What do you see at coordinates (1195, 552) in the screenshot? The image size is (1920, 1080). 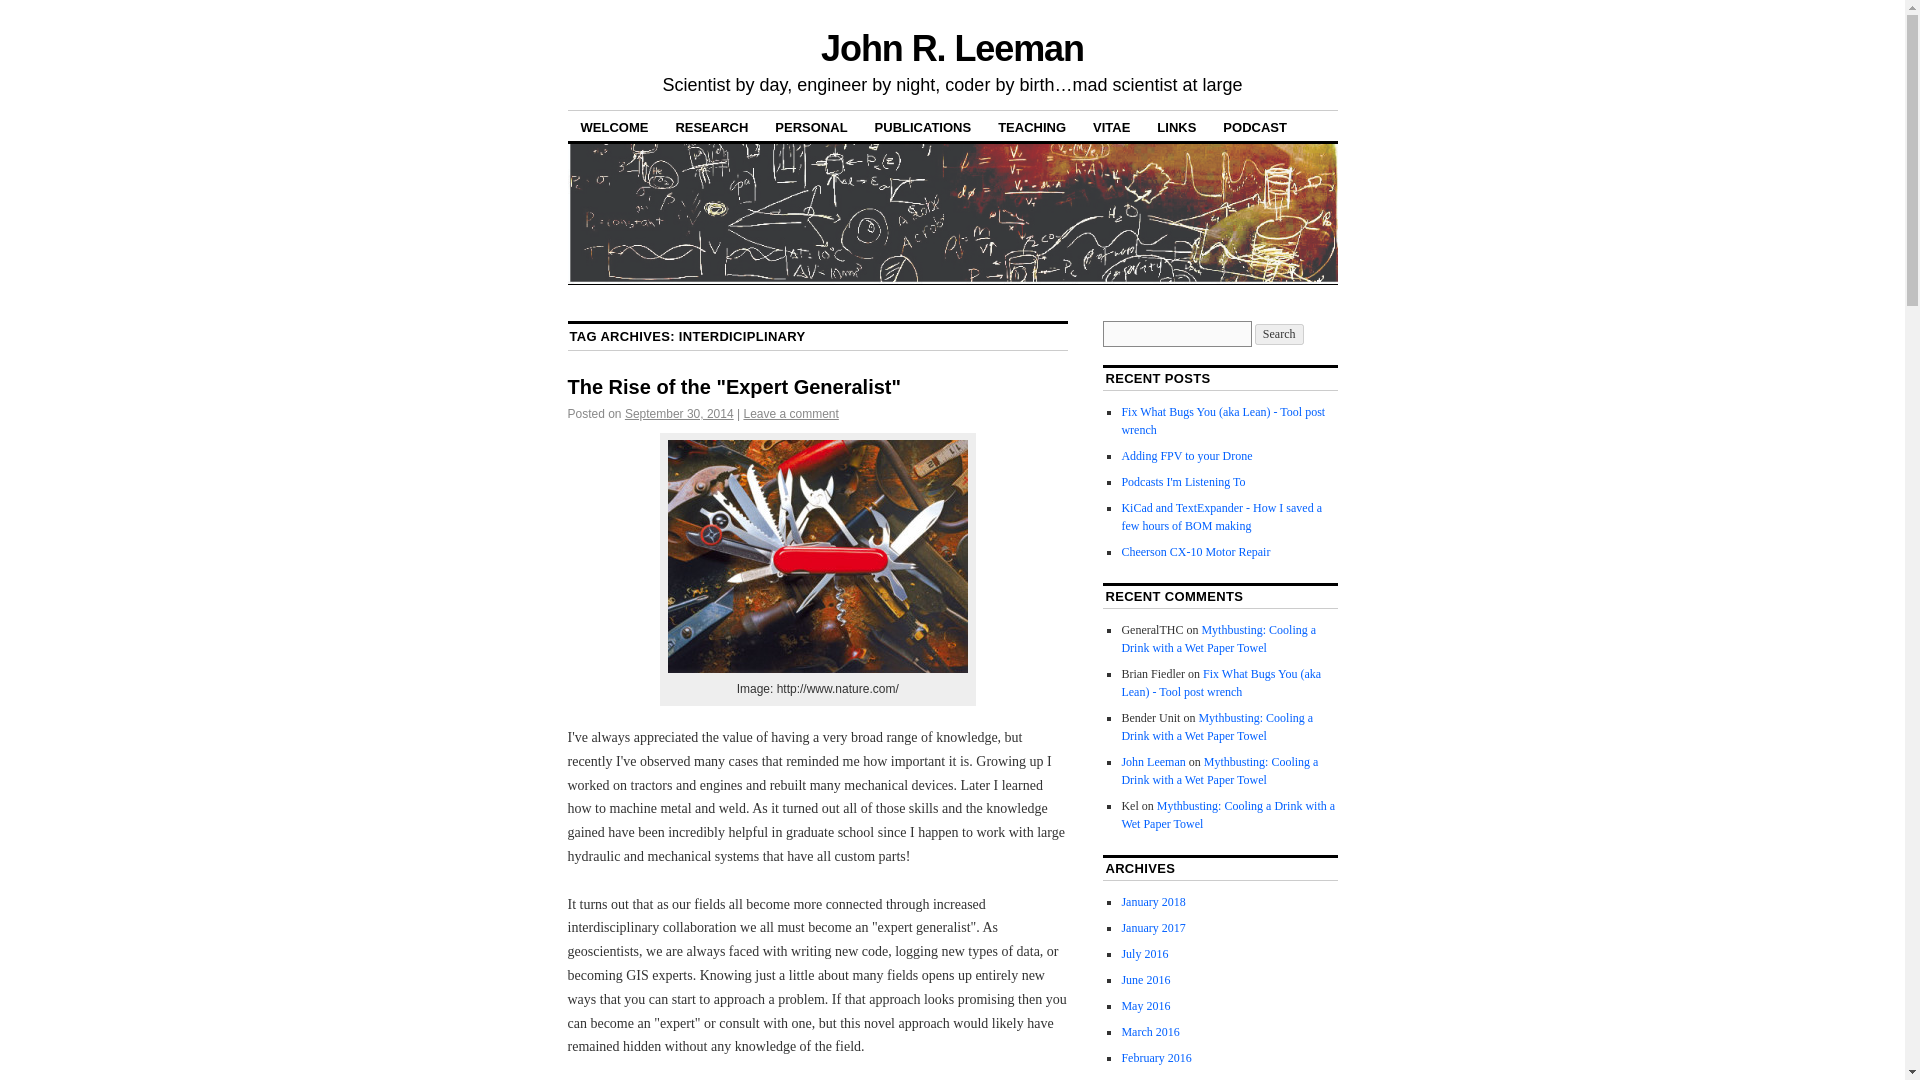 I see `Cheerson CX-10 Motor Repair` at bounding box center [1195, 552].